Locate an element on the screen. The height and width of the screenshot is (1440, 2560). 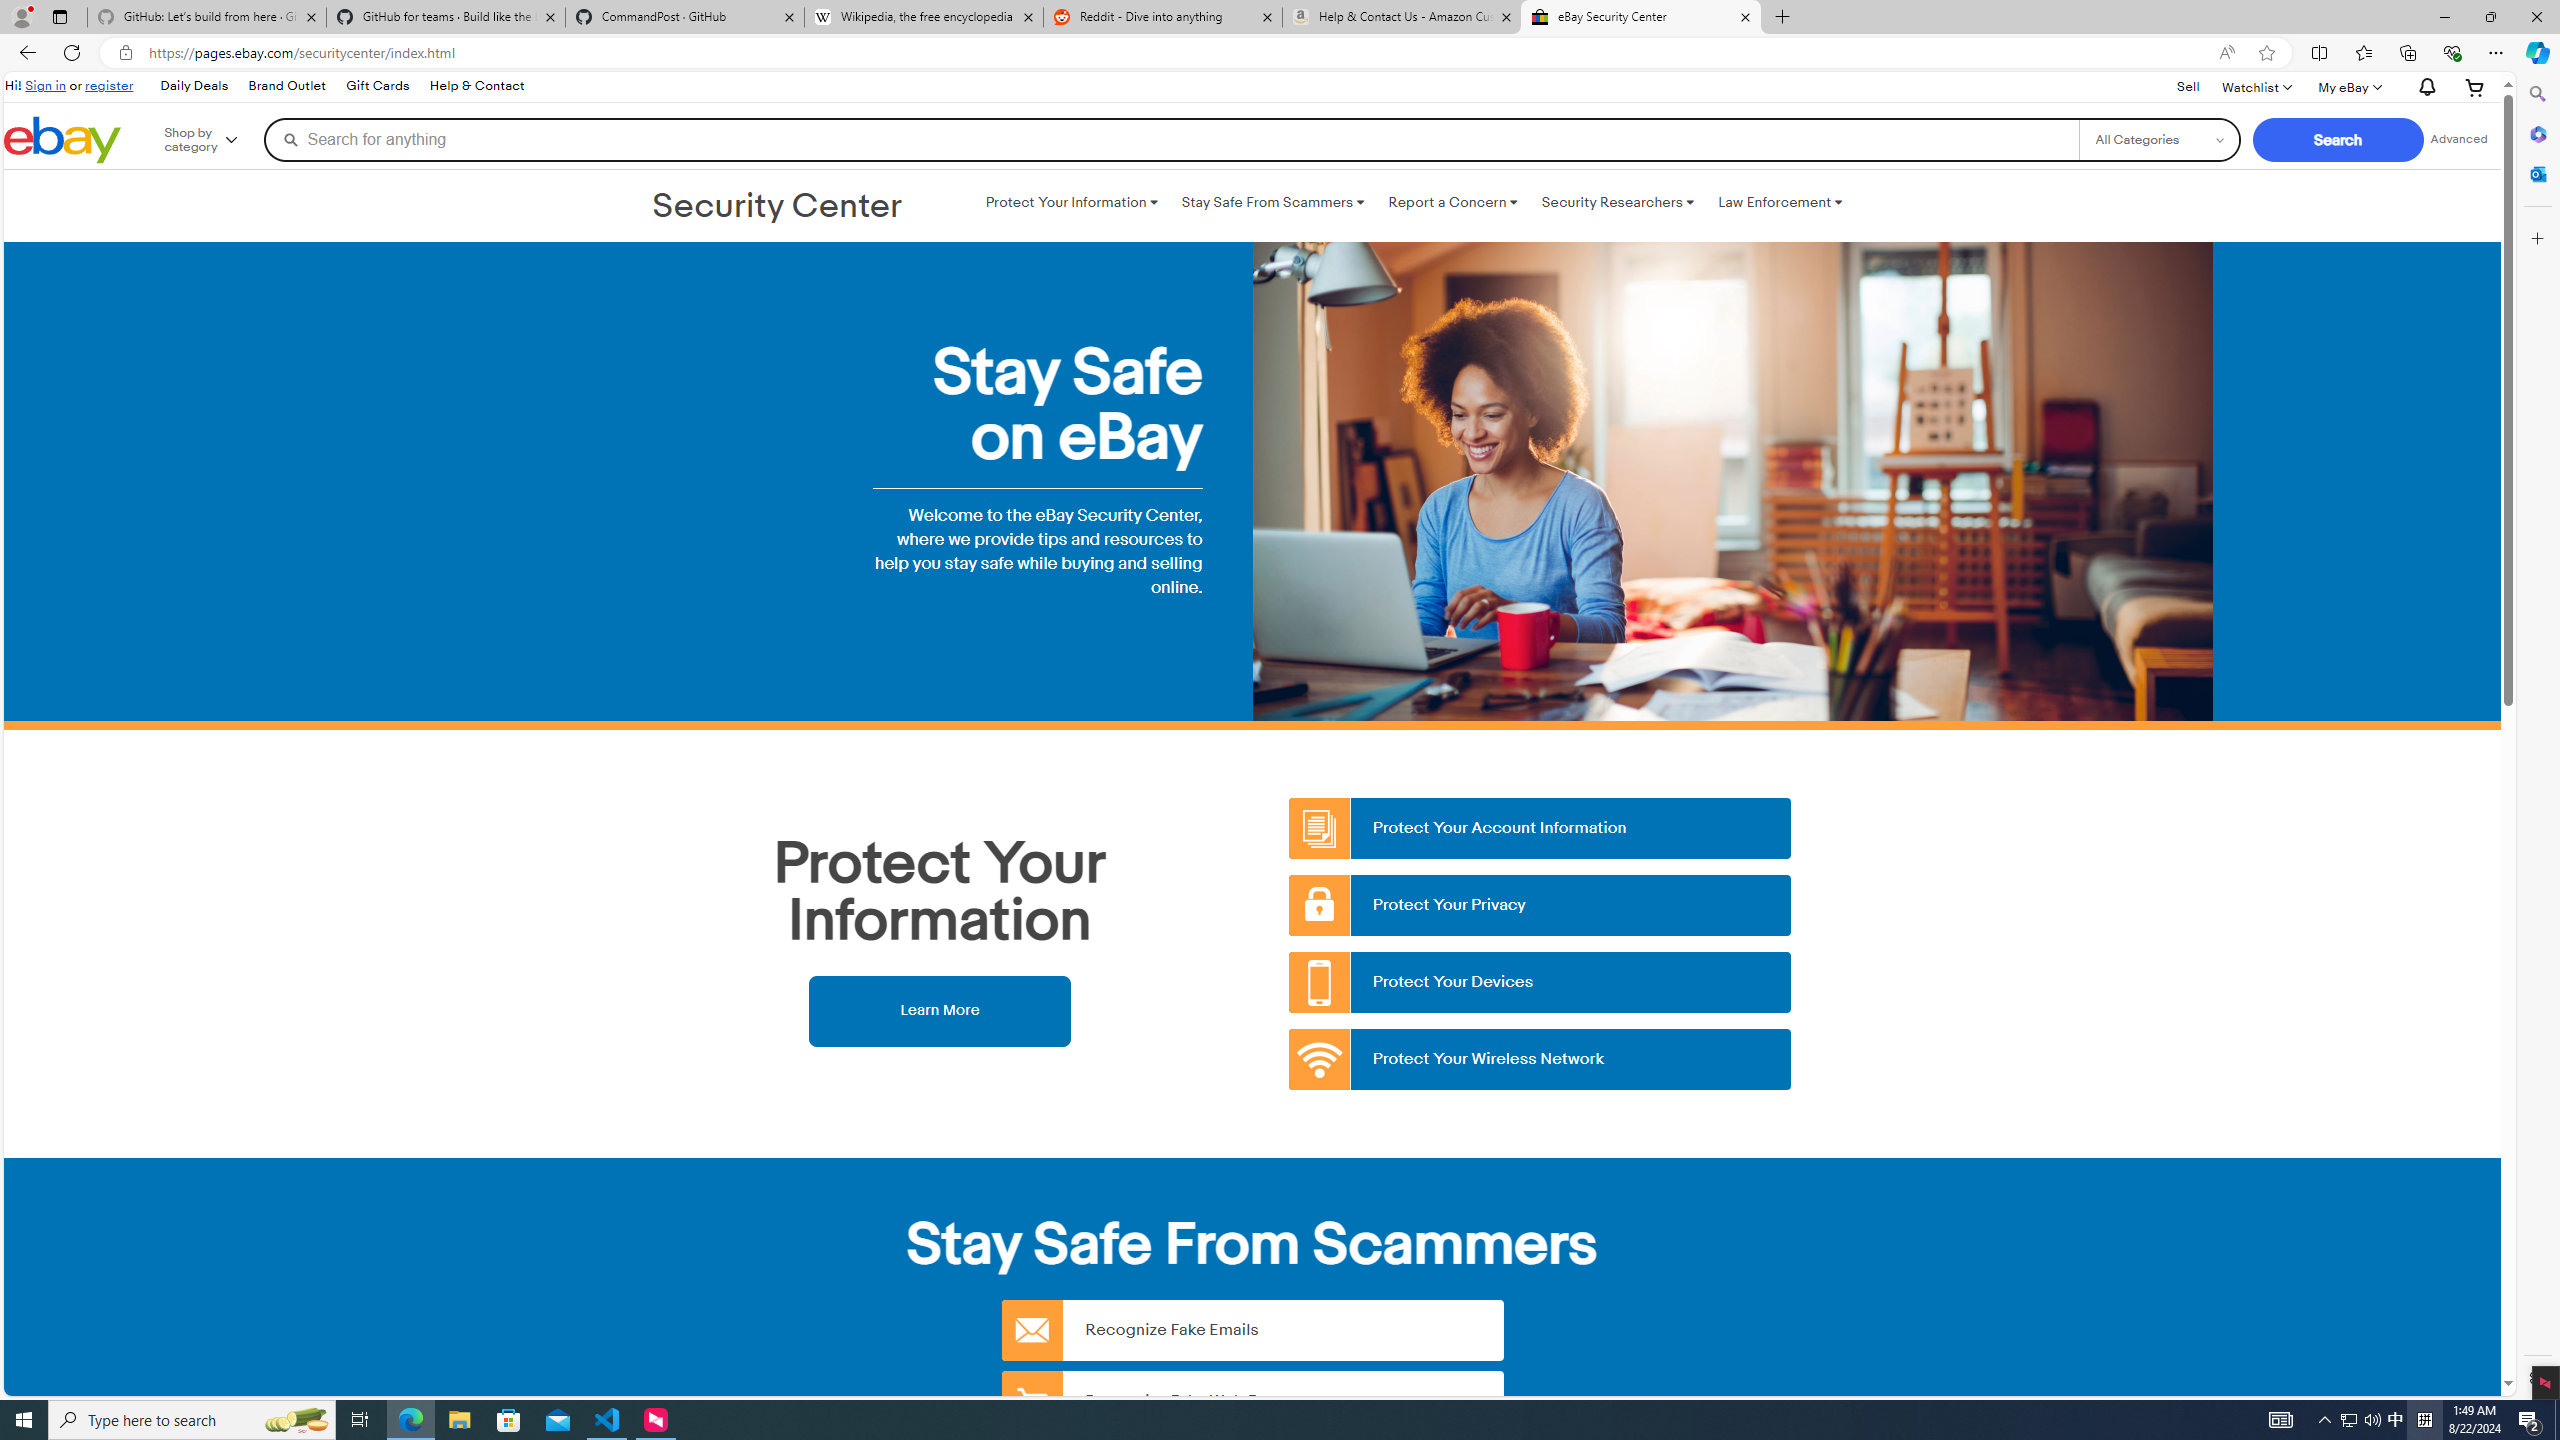
Report a Concern  is located at coordinates (1452, 202).